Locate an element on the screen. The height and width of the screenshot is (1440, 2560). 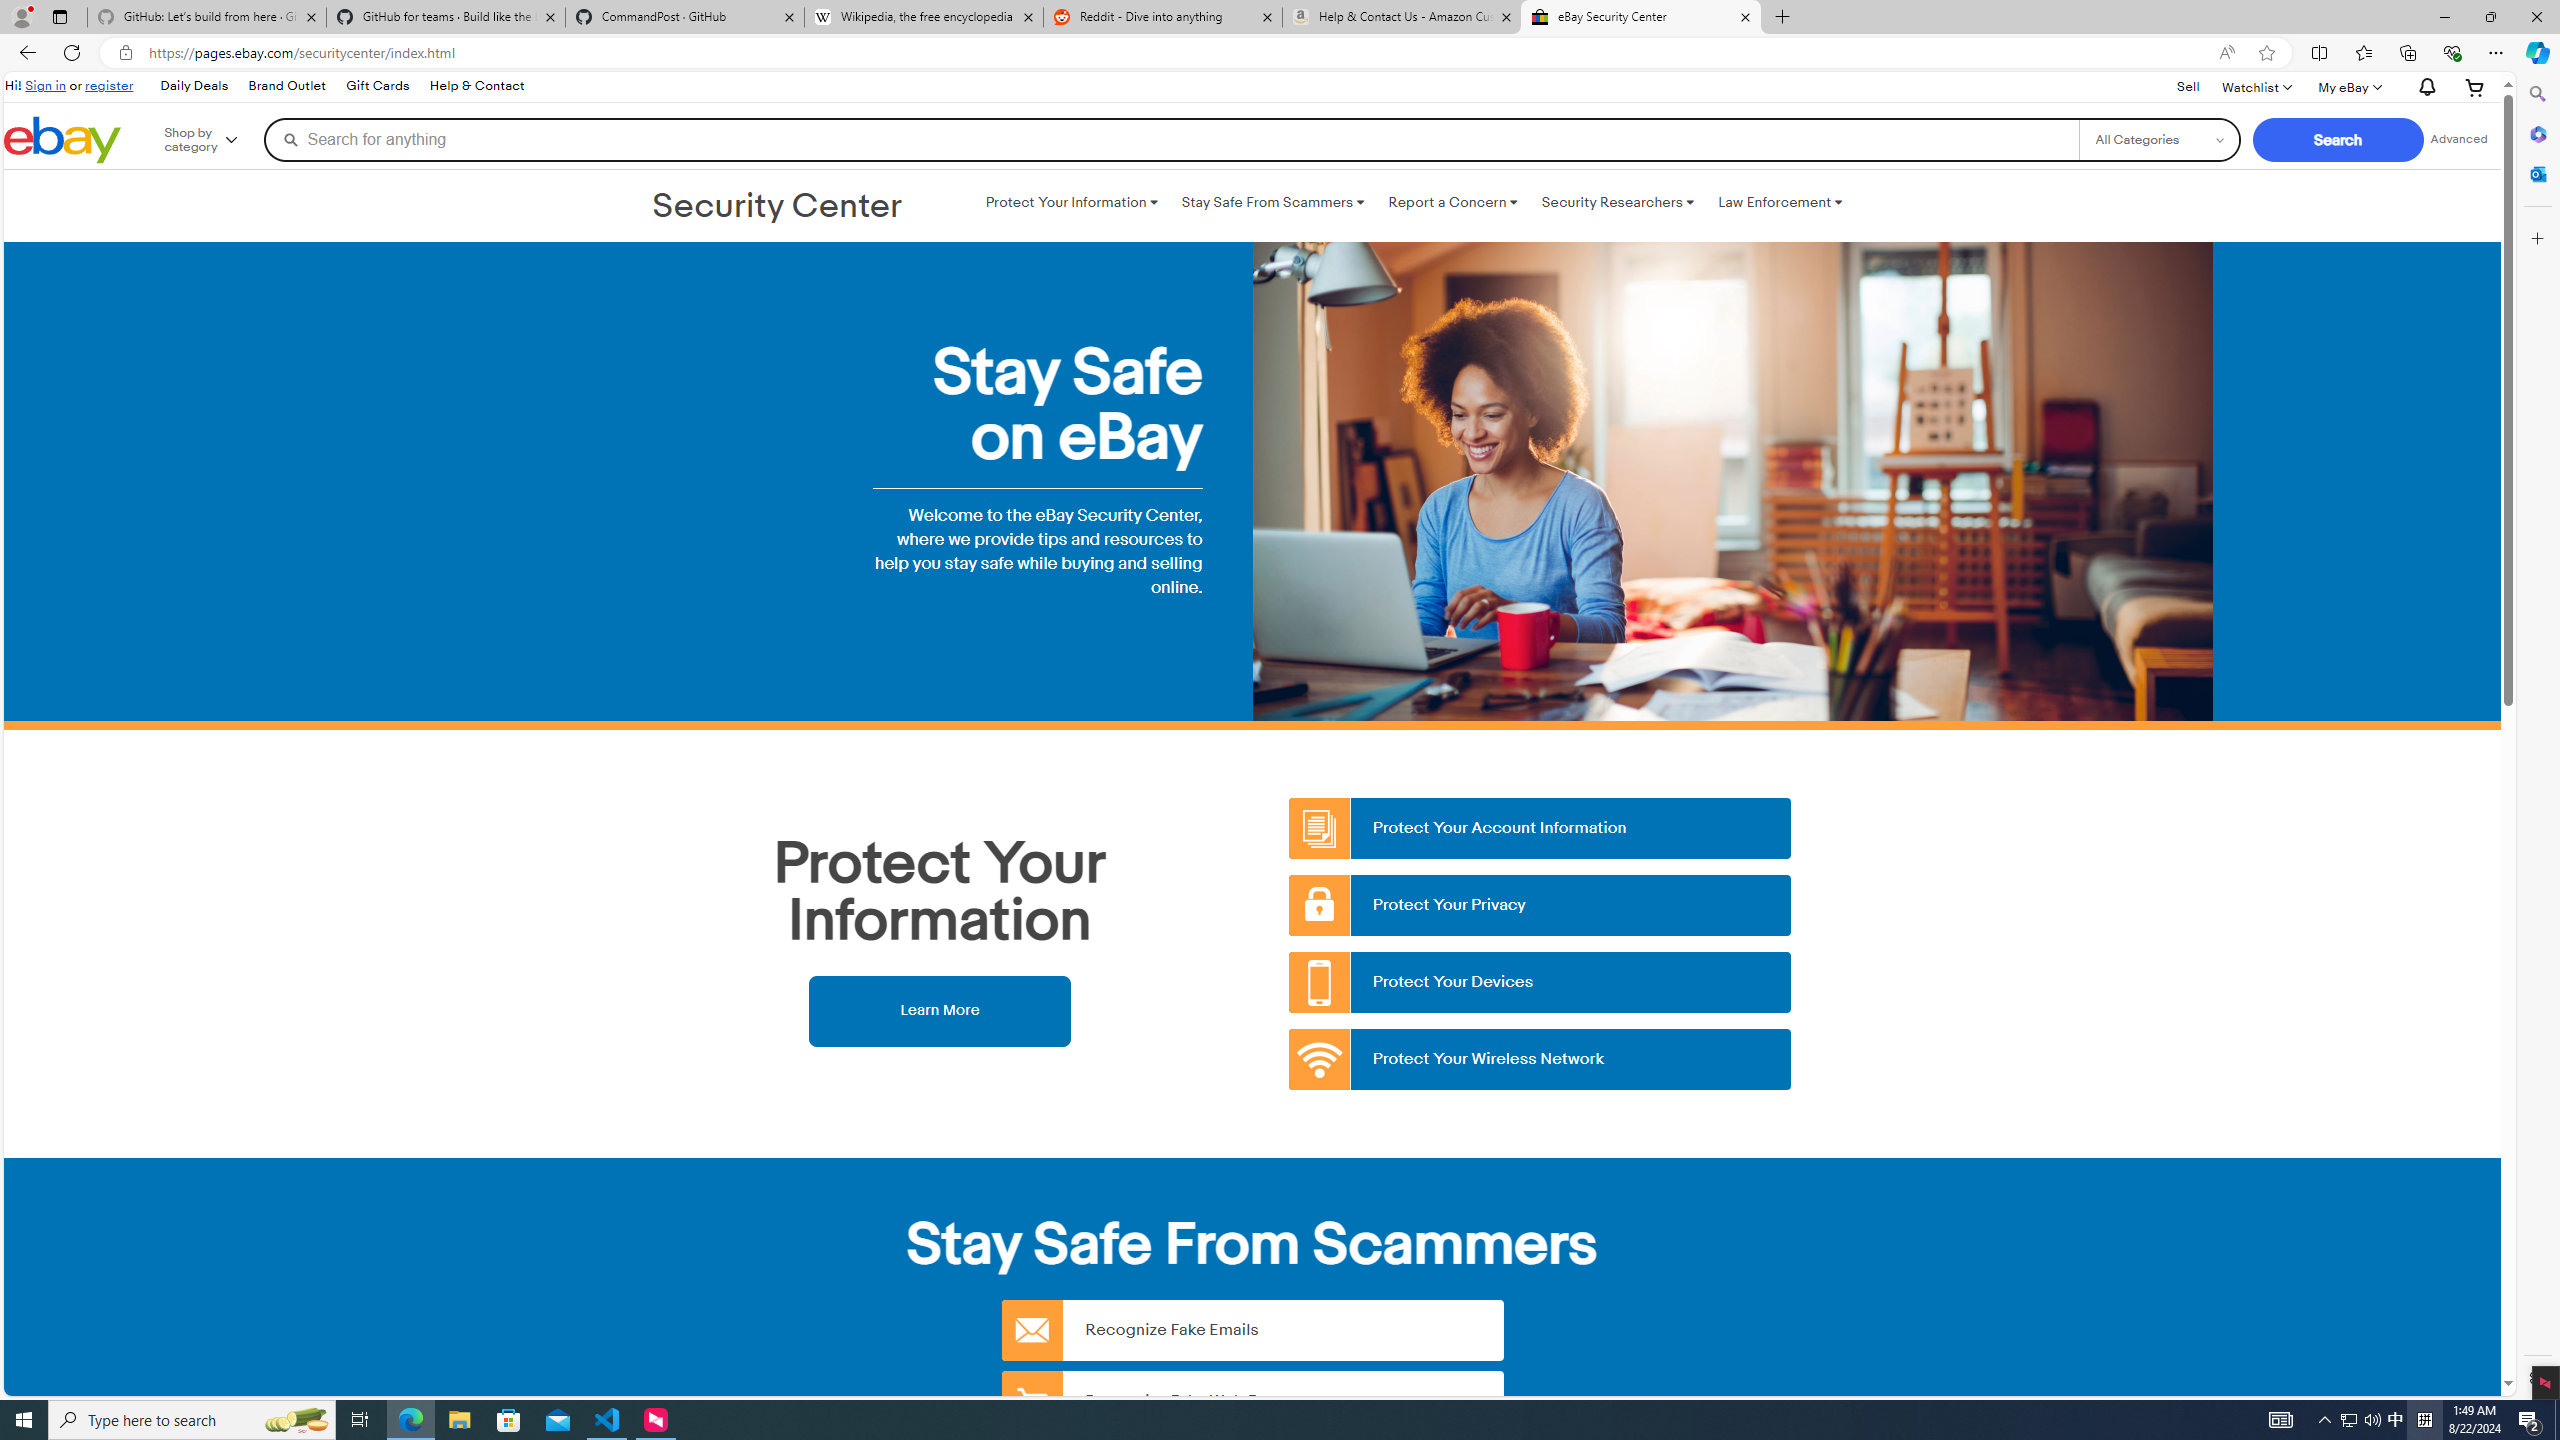
Report a Concern  is located at coordinates (1452, 202).